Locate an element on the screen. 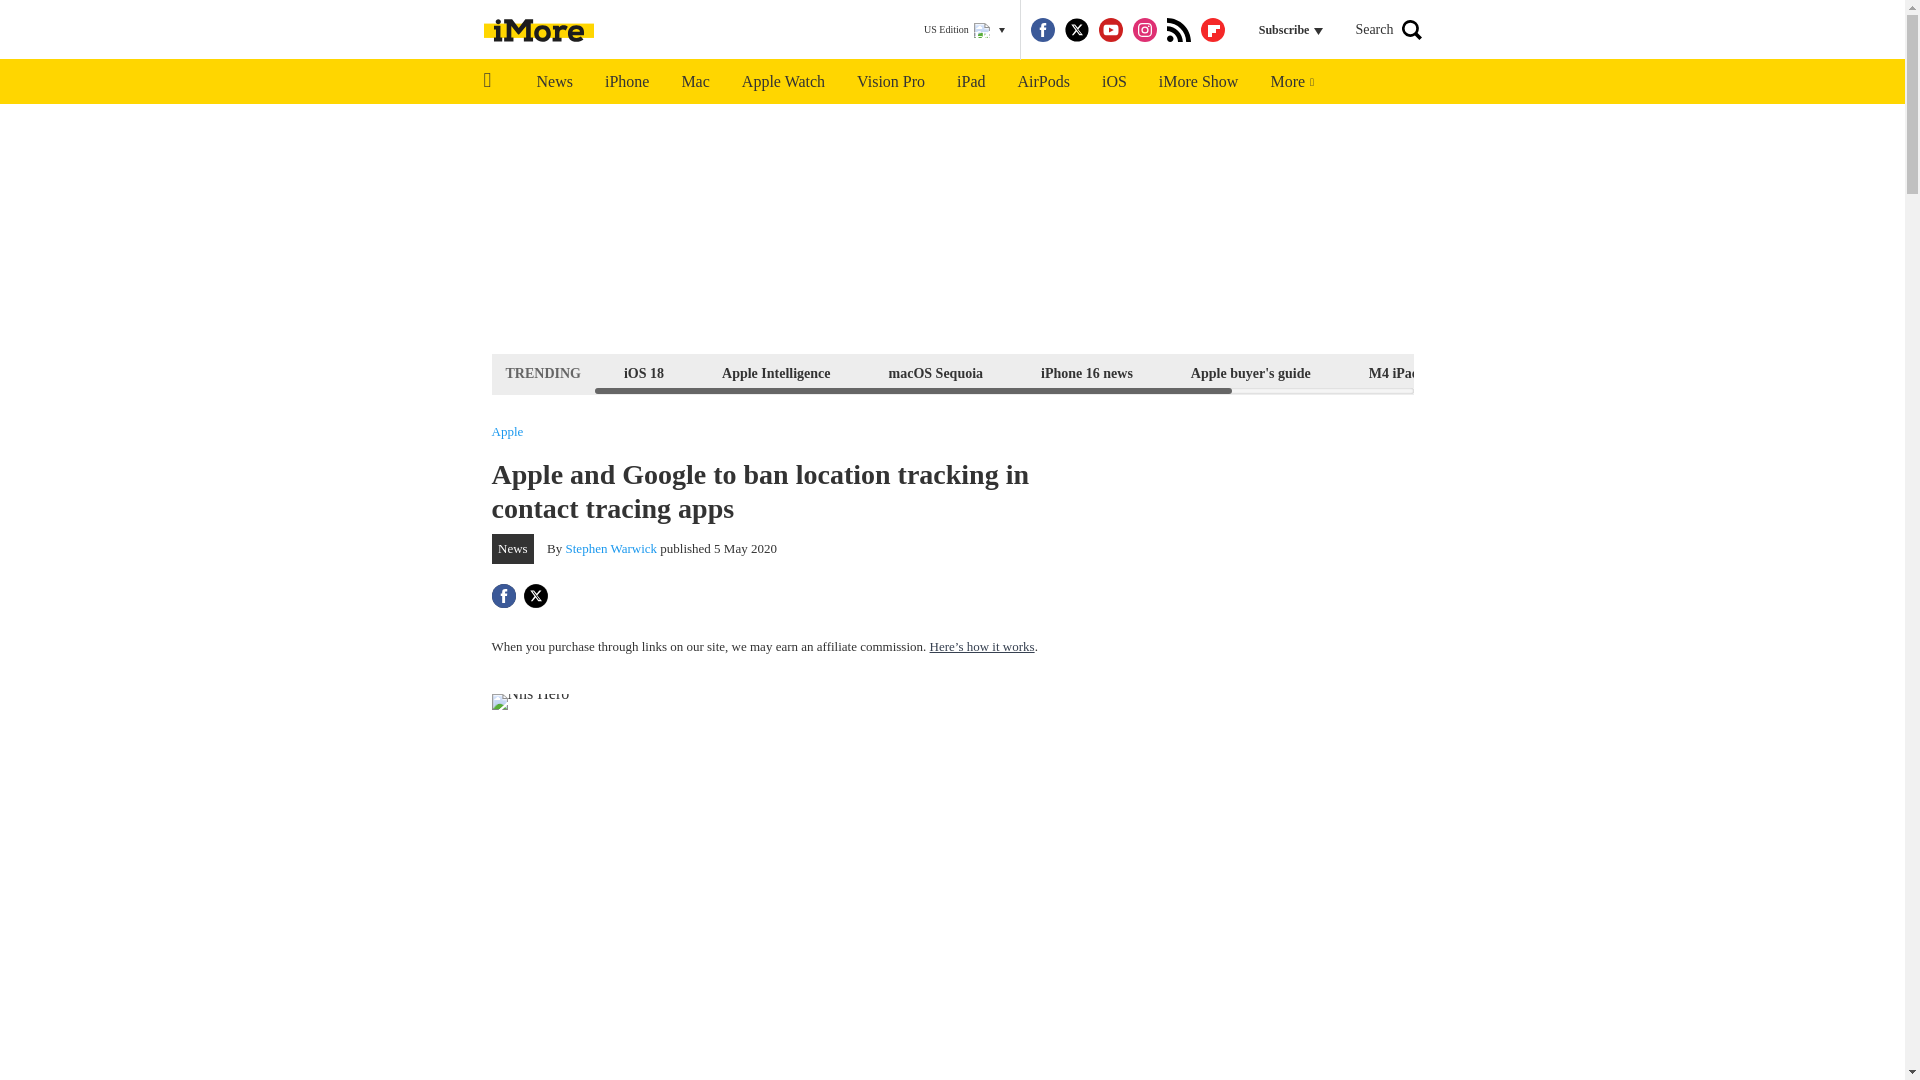 The height and width of the screenshot is (1080, 1920). Apple Watch is located at coordinates (782, 82).